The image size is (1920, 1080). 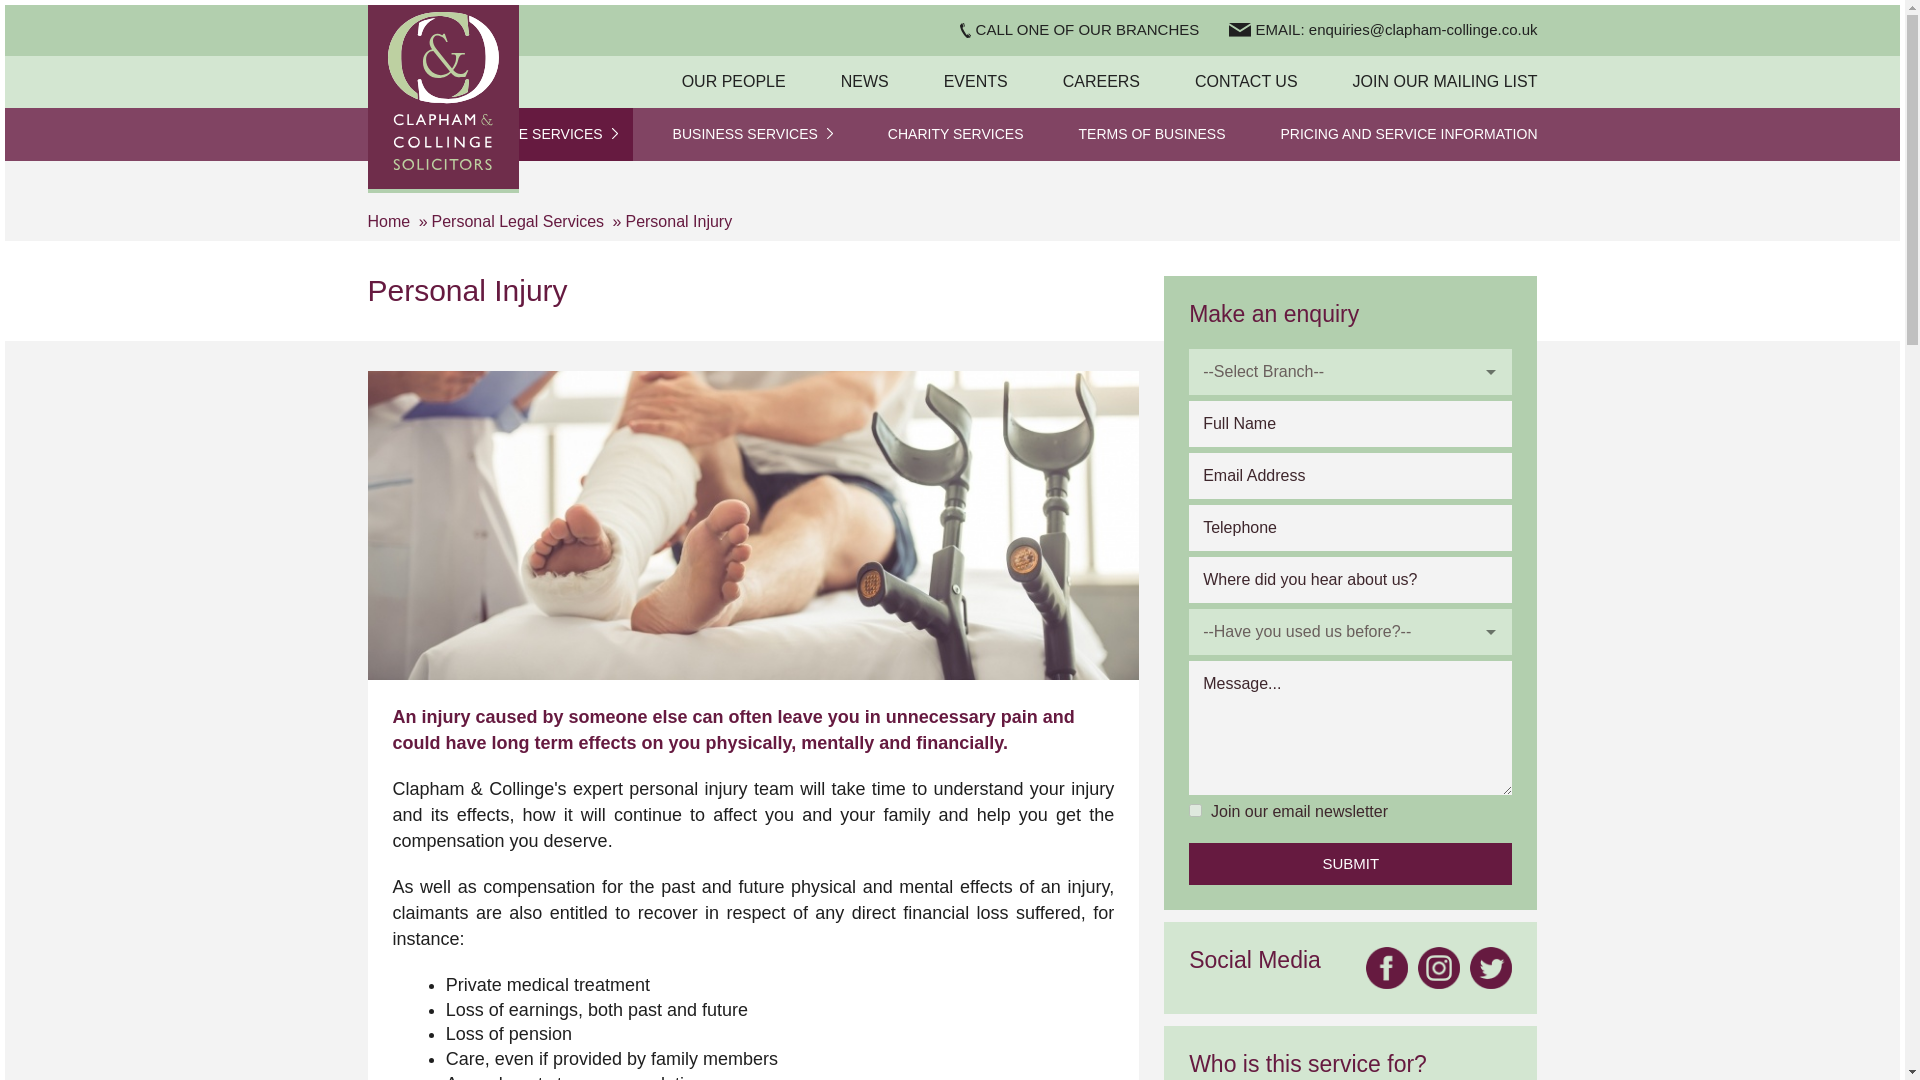 What do you see at coordinates (543, 135) in the screenshot?
I see `PRIVATE SERVICES` at bounding box center [543, 135].